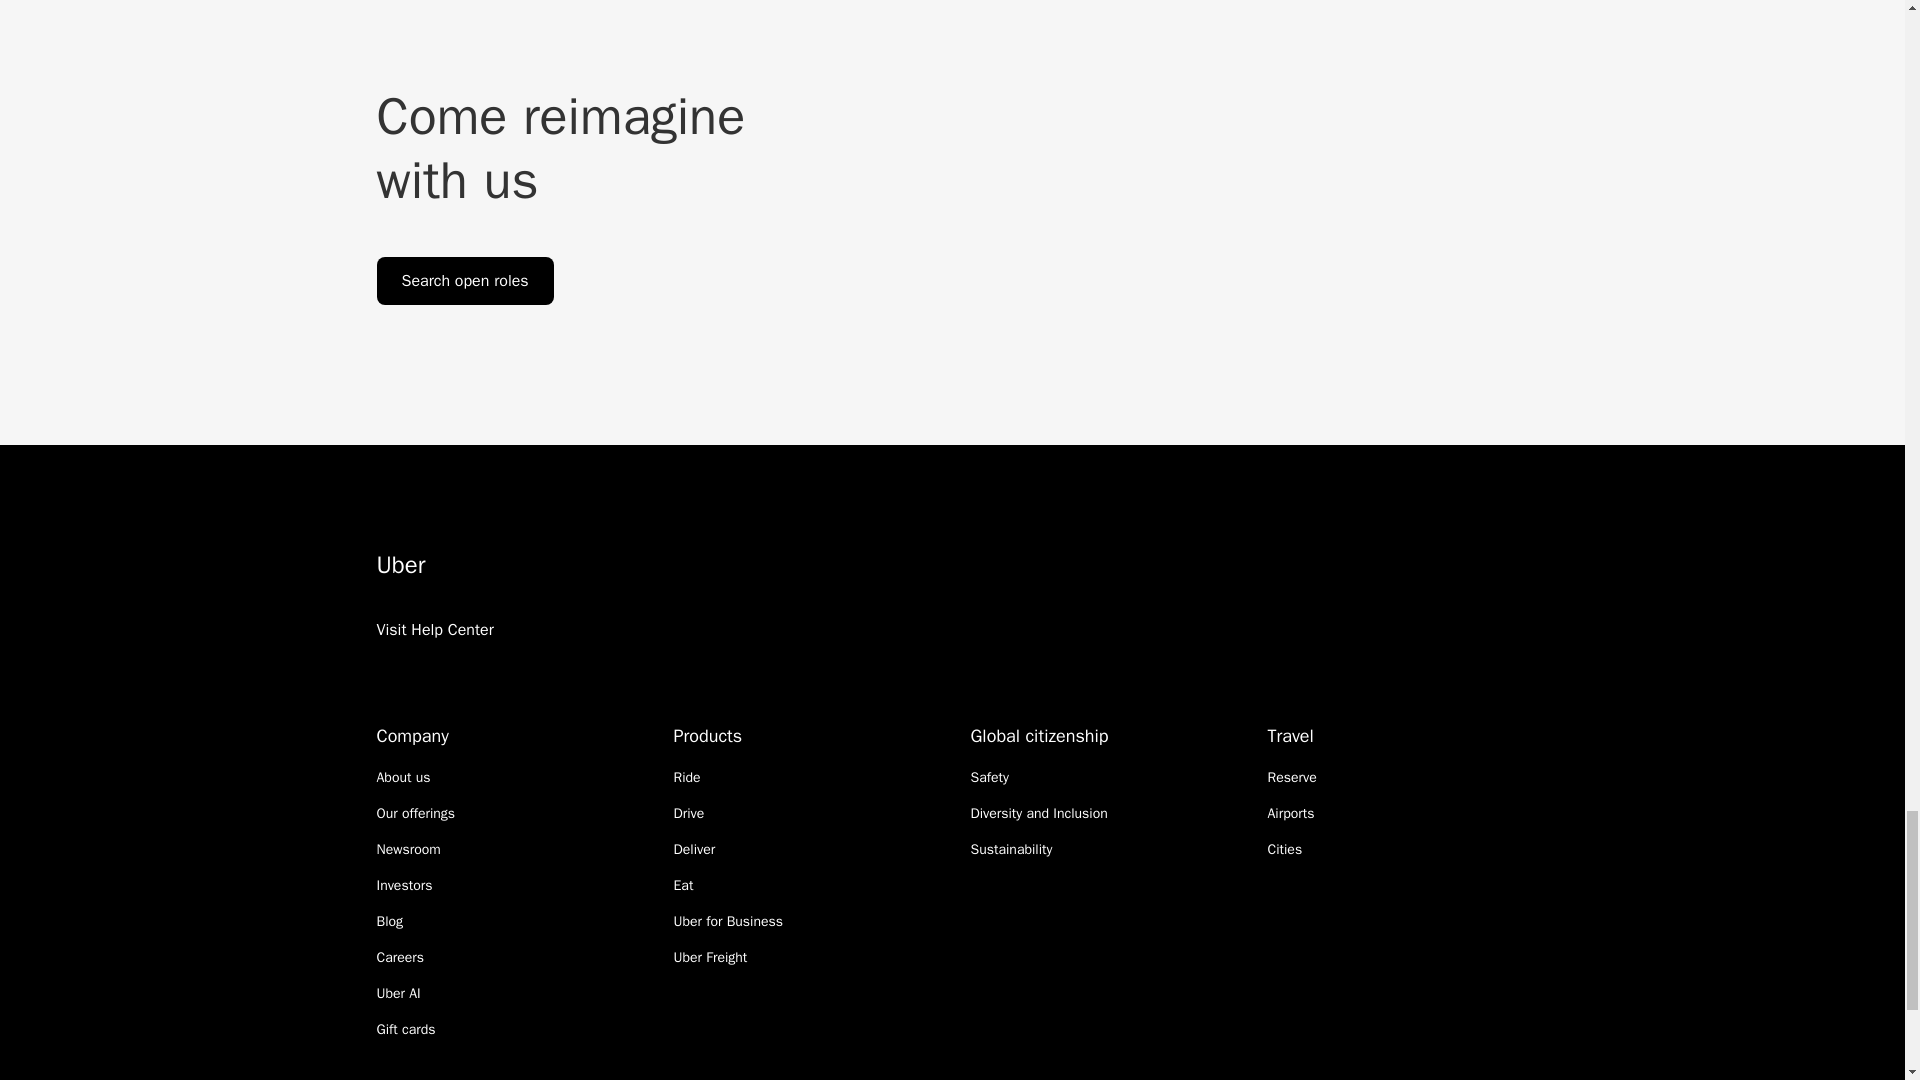 This screenshot has width=1920, height=1080. Describe the element at coordinates (686, 778) in the screenshot. I see `Ride` at that location.